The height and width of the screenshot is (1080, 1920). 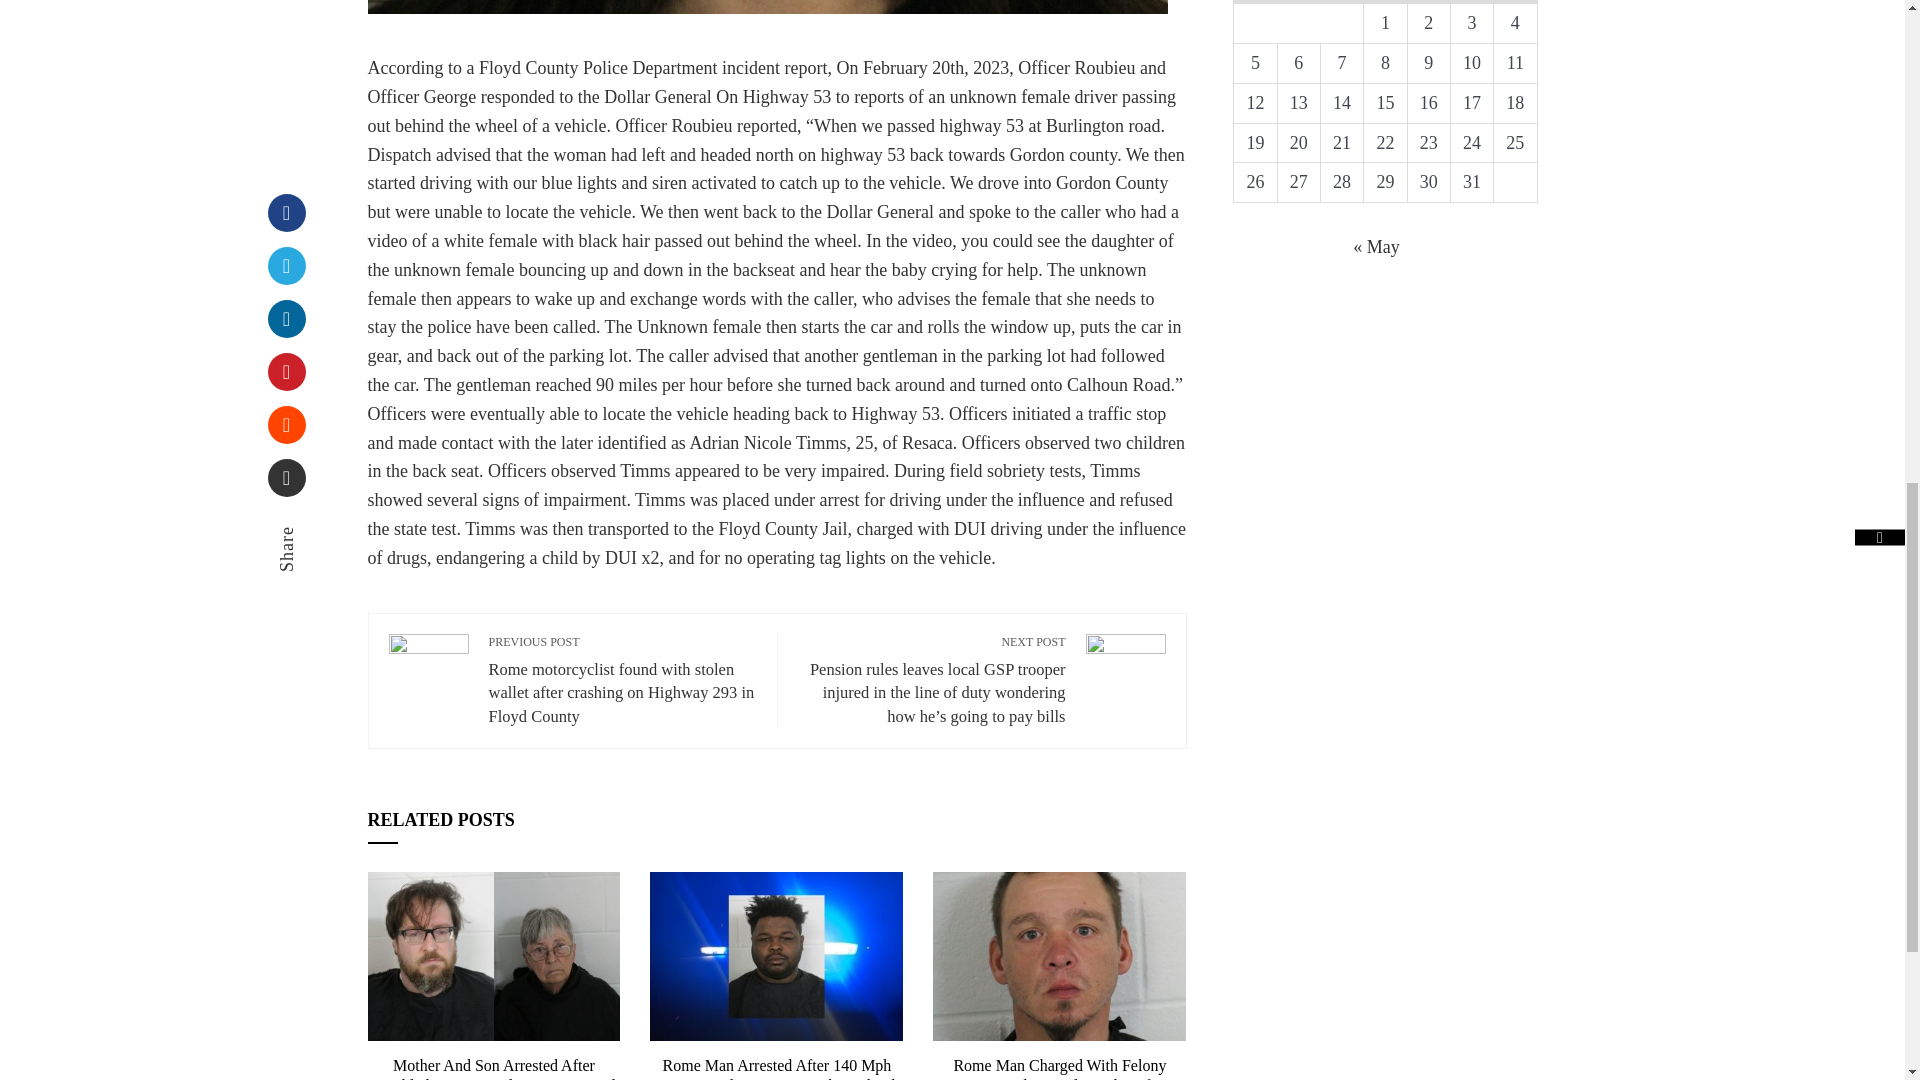 What do you see at coordinates (1428, 2) in the screenshot?
I see `Friday` at bounding box center [1428, 2].